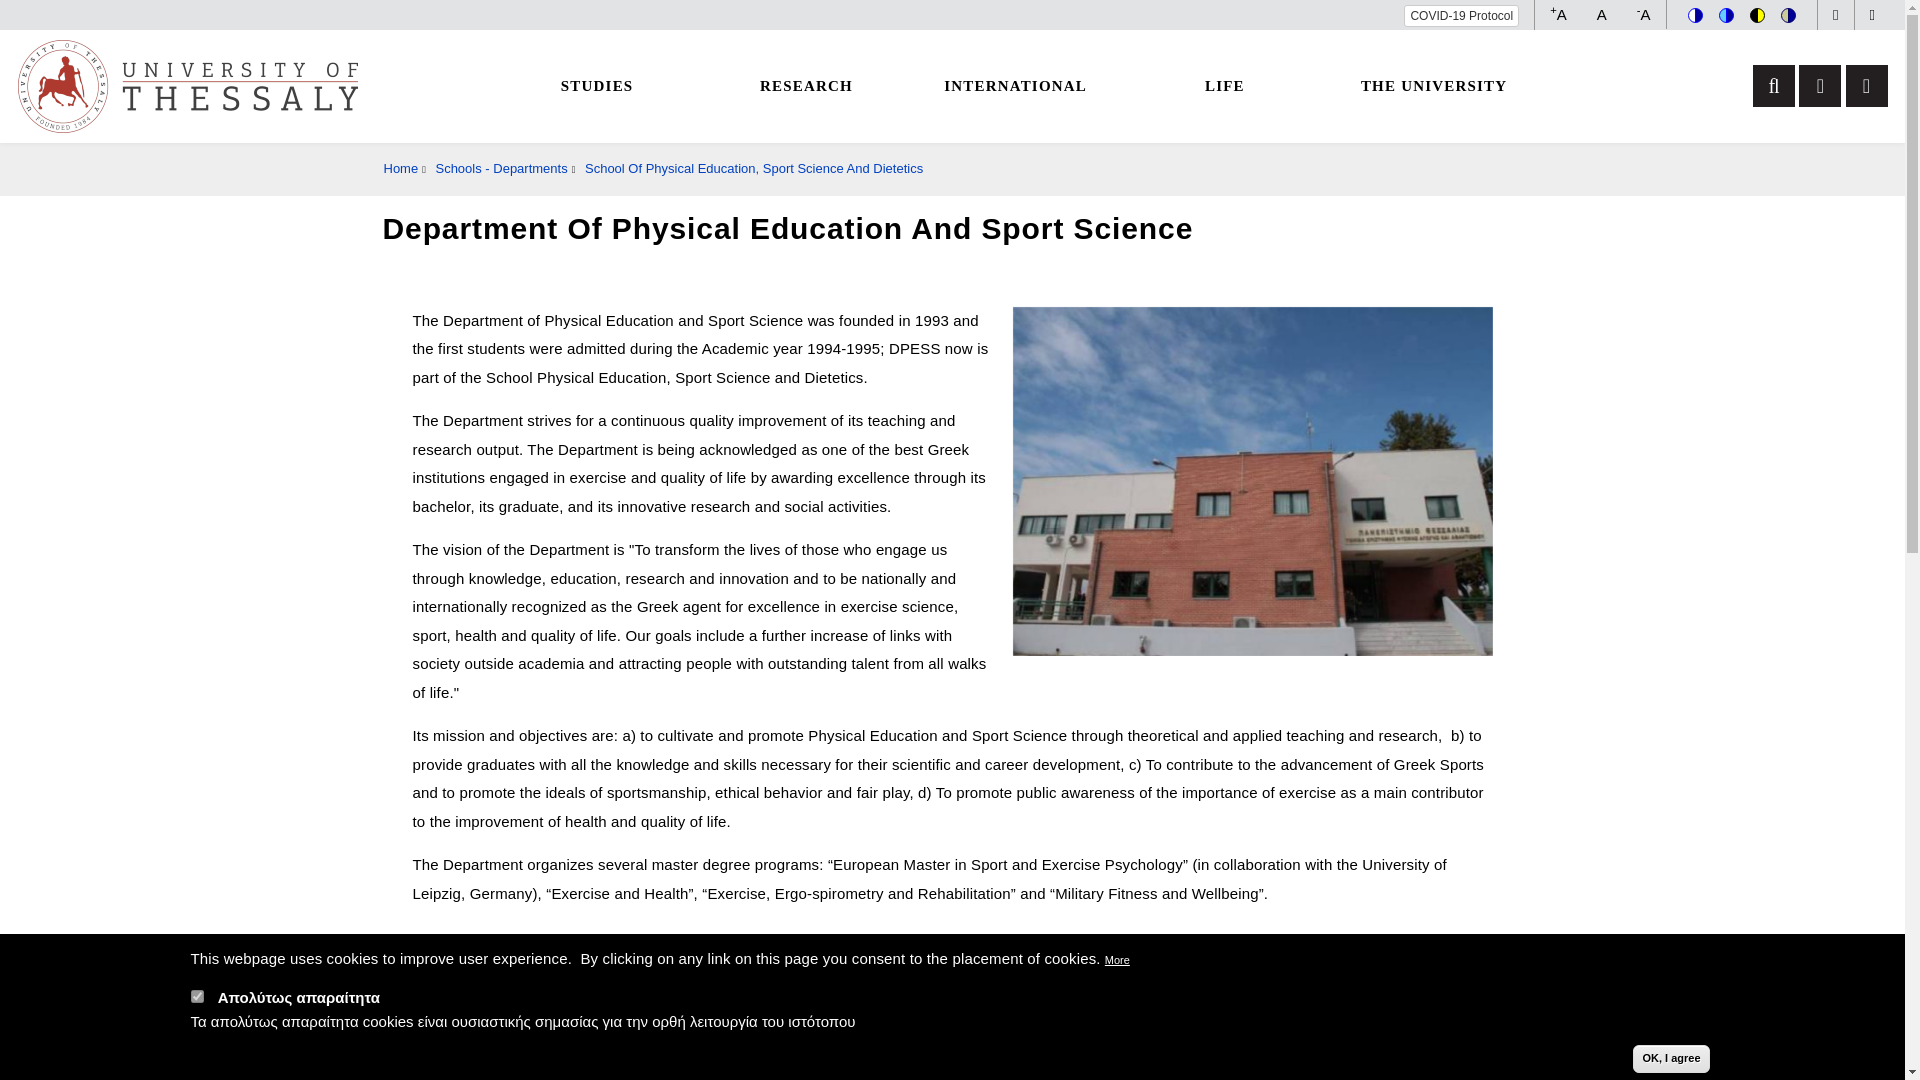  Describe the element at coordinates (1644, 15) in the screenshot. I see `-A` at that location.